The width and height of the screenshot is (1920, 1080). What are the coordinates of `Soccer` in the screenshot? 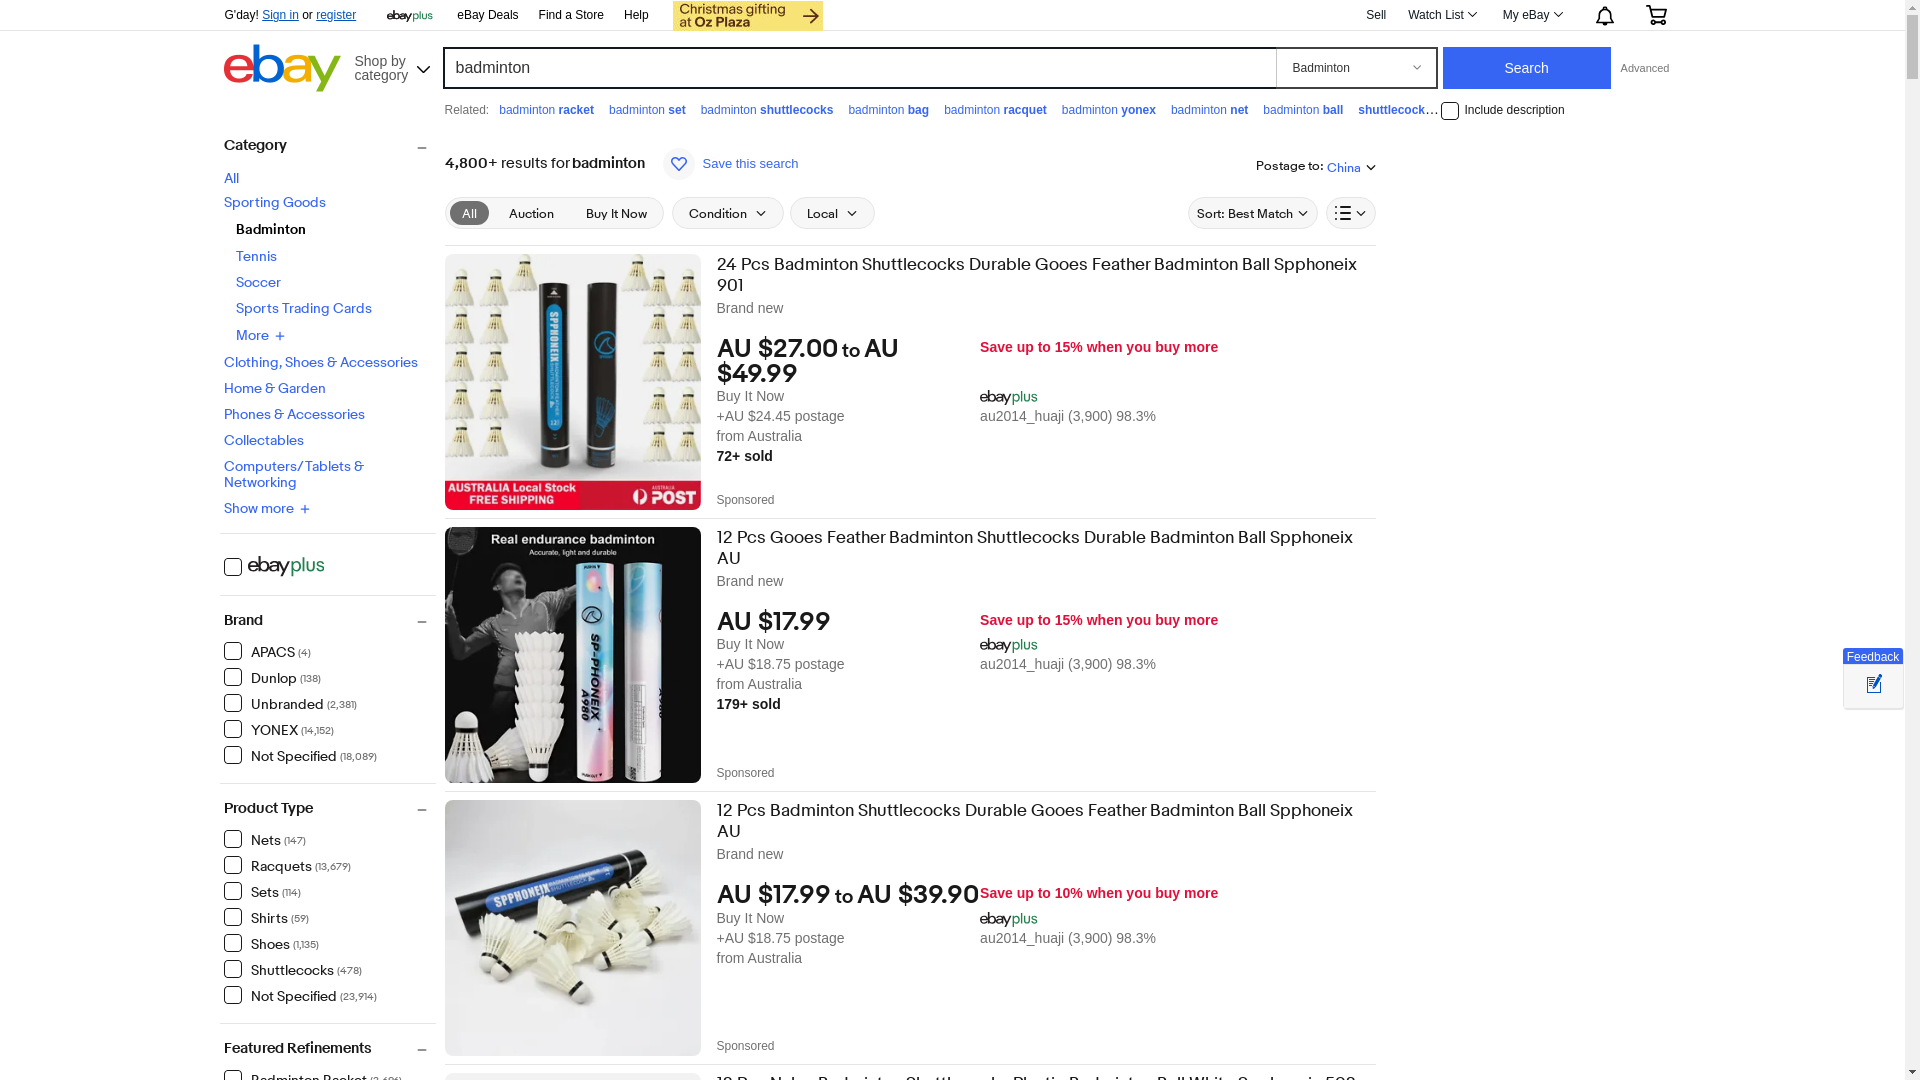 It's located at (258, 282).